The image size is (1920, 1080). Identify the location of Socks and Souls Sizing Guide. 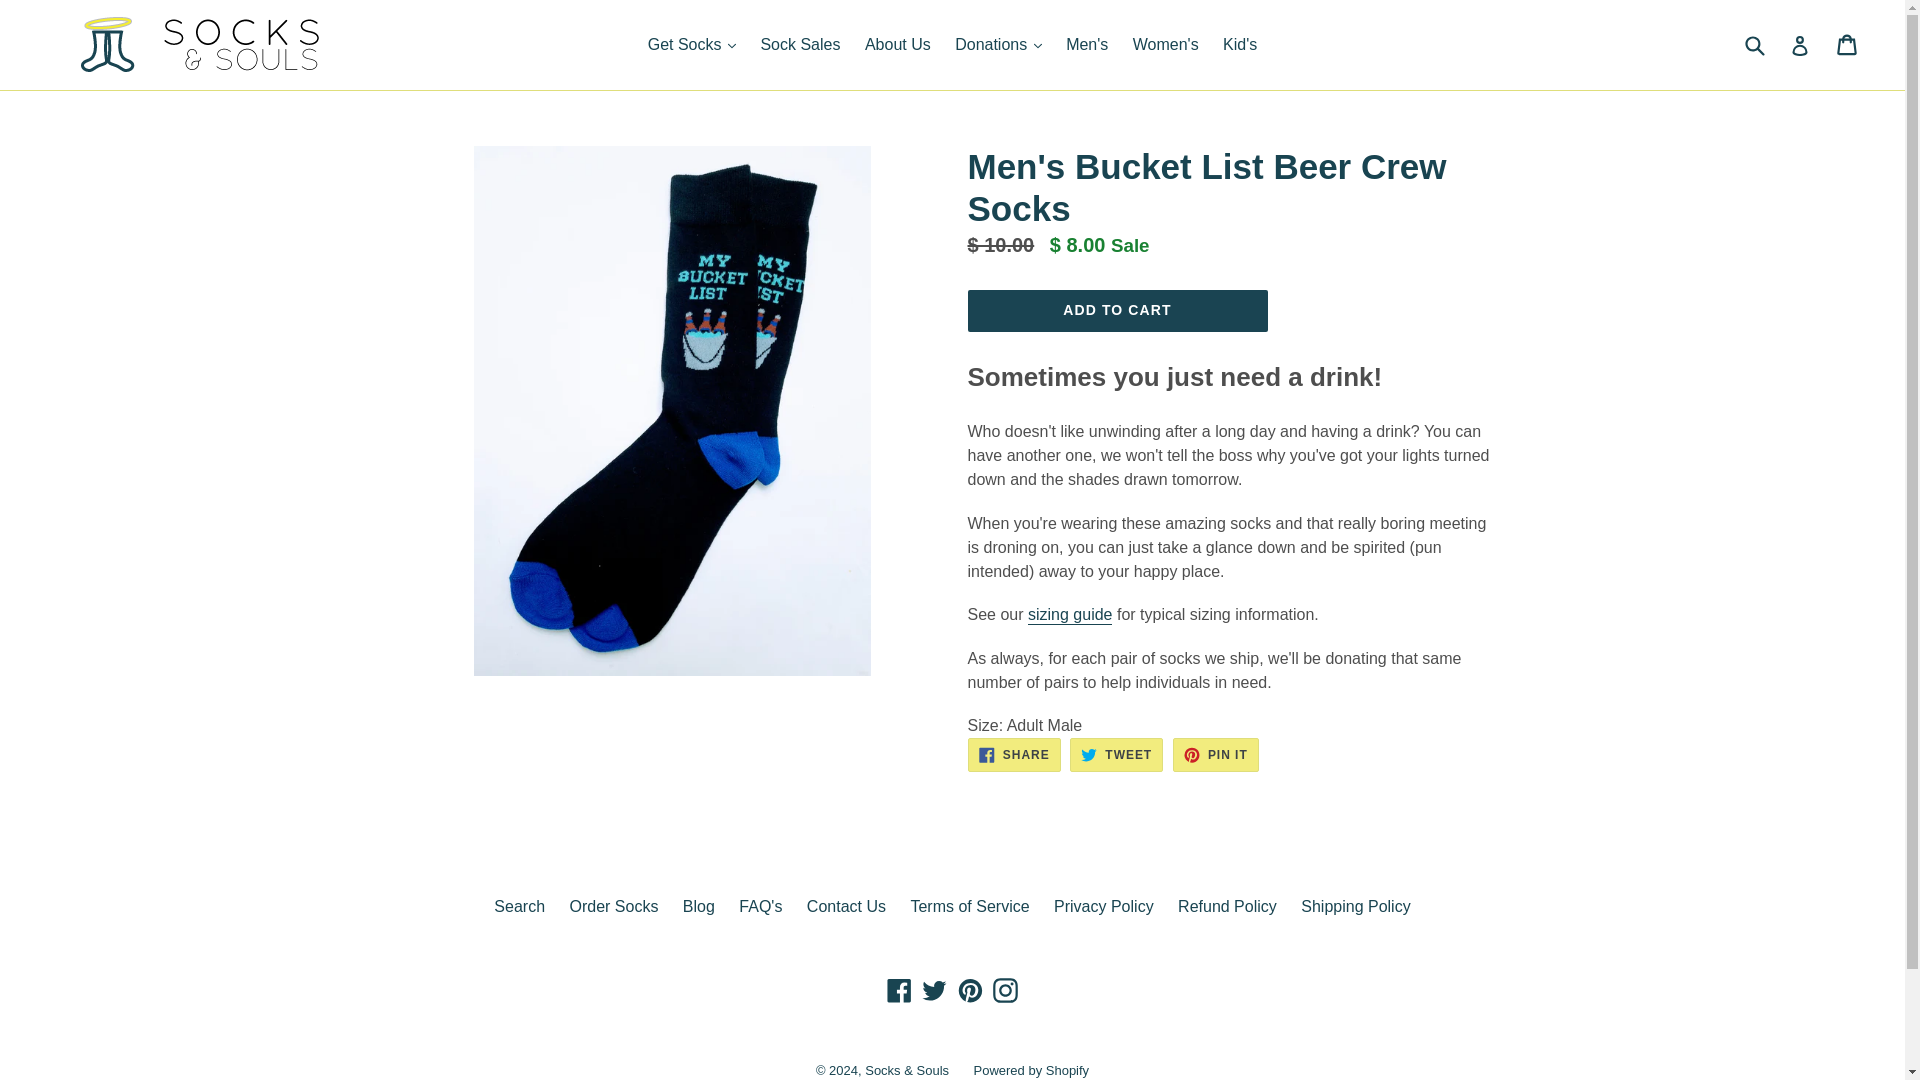
(1070, 615).